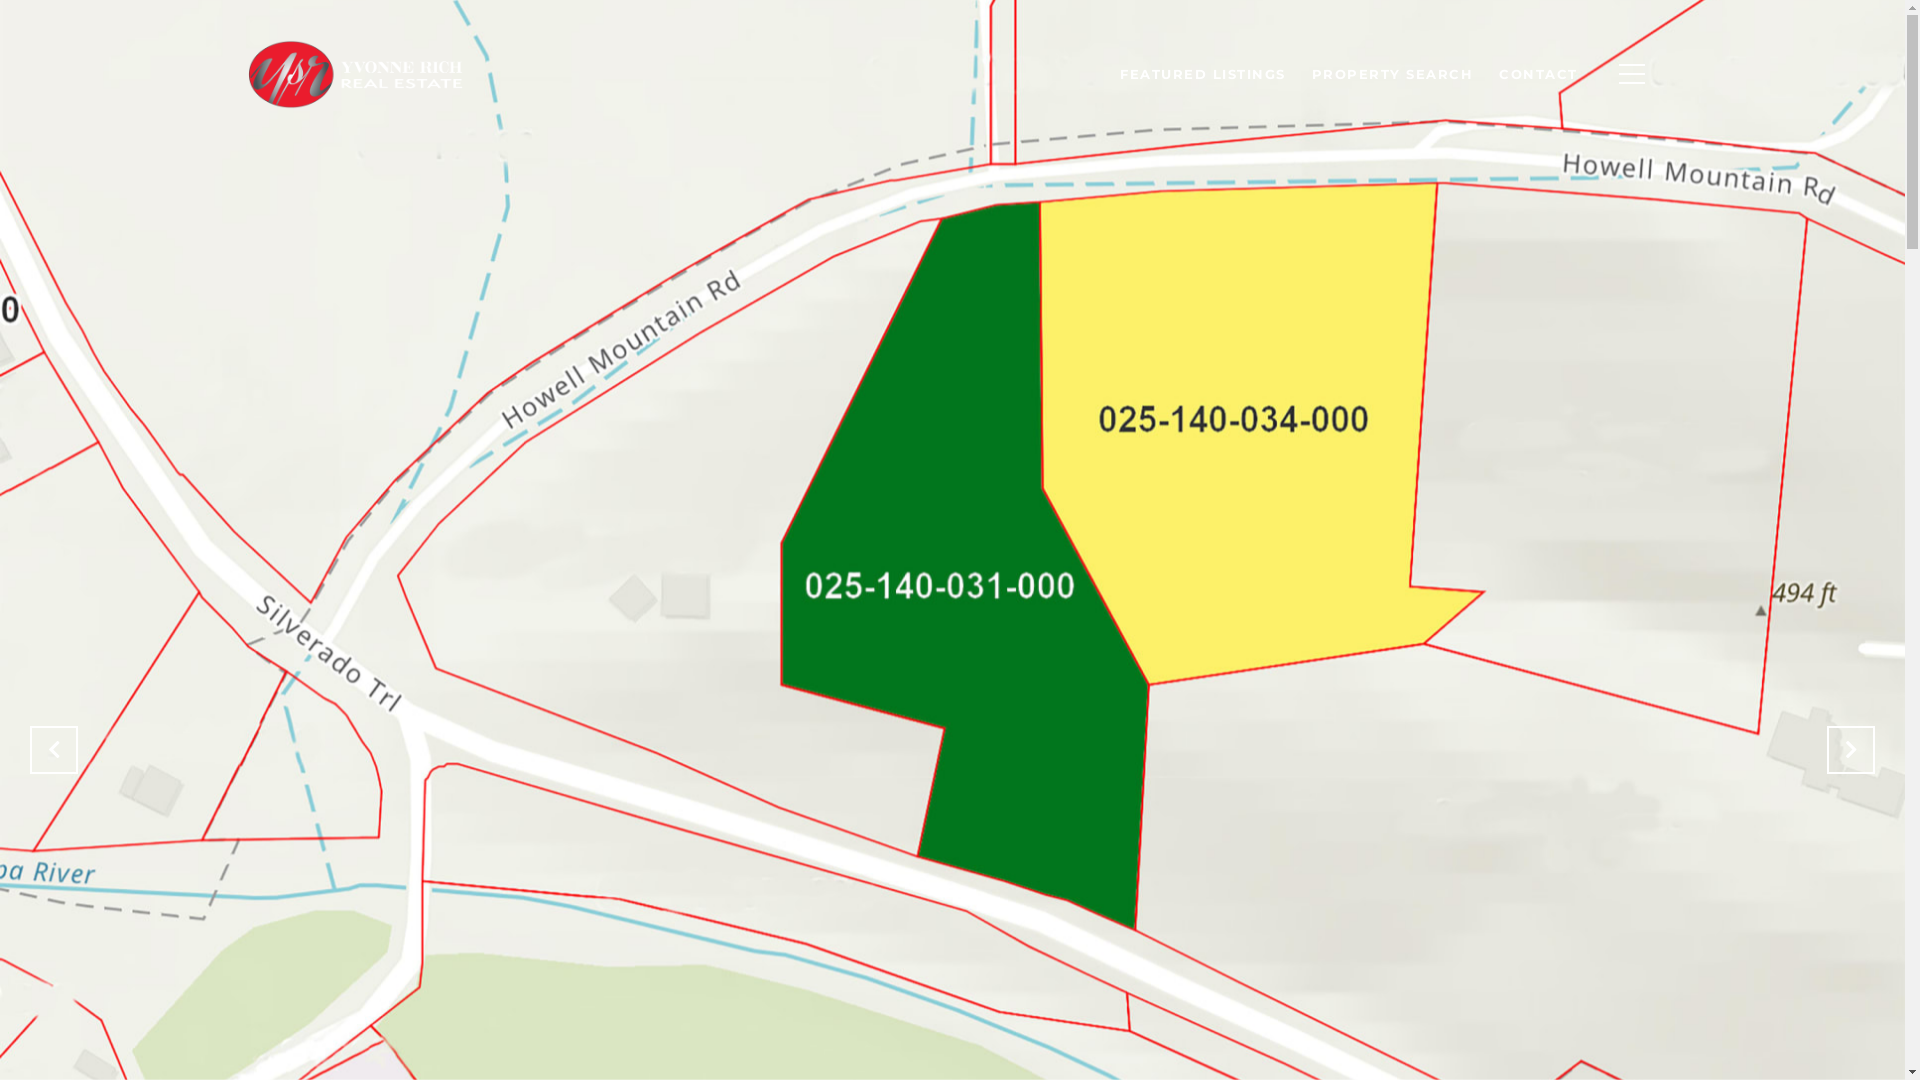 The height and width of the screenshot is (1080, 1920). I want to click on FEATURED LISTINGS, so click(1203, 74).